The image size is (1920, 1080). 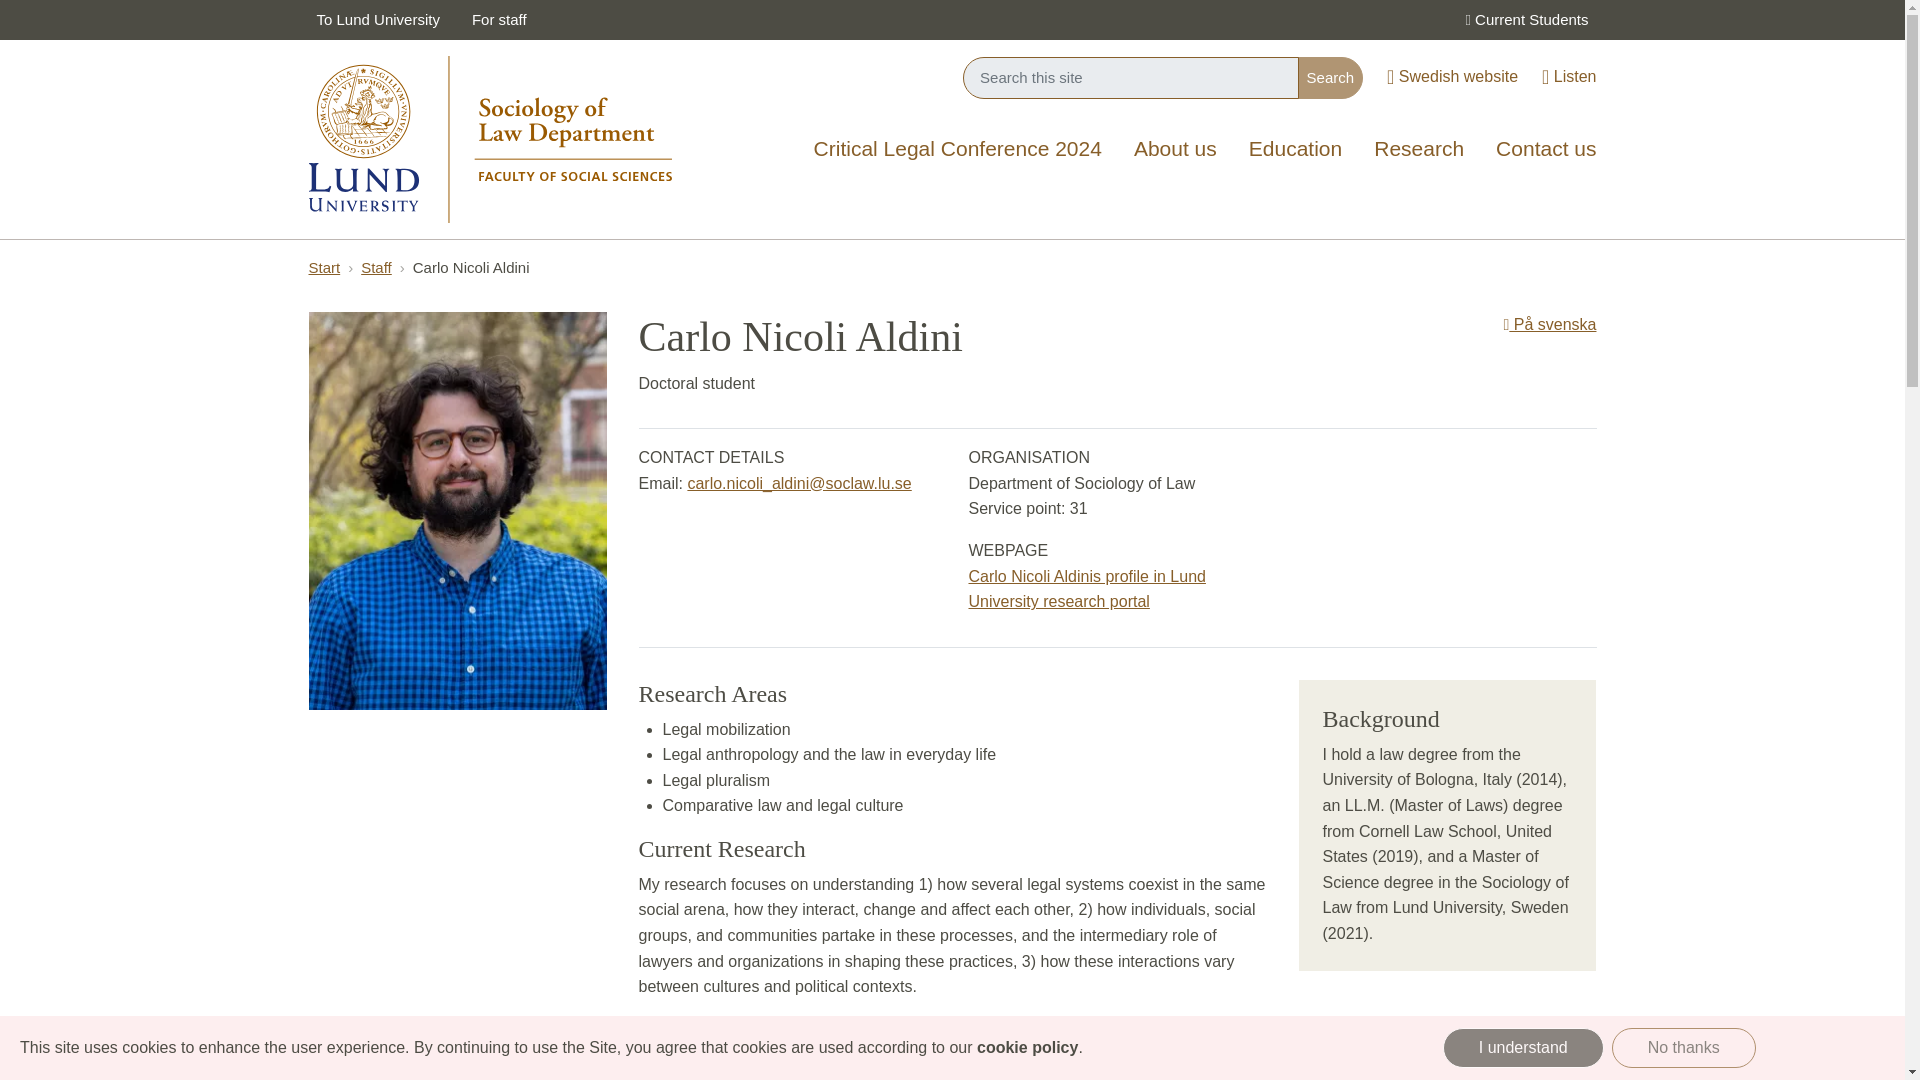 What do you see at coordinates (1418, 150) in the screenshot?
I see `Research` at bounding box center [1418, 150].